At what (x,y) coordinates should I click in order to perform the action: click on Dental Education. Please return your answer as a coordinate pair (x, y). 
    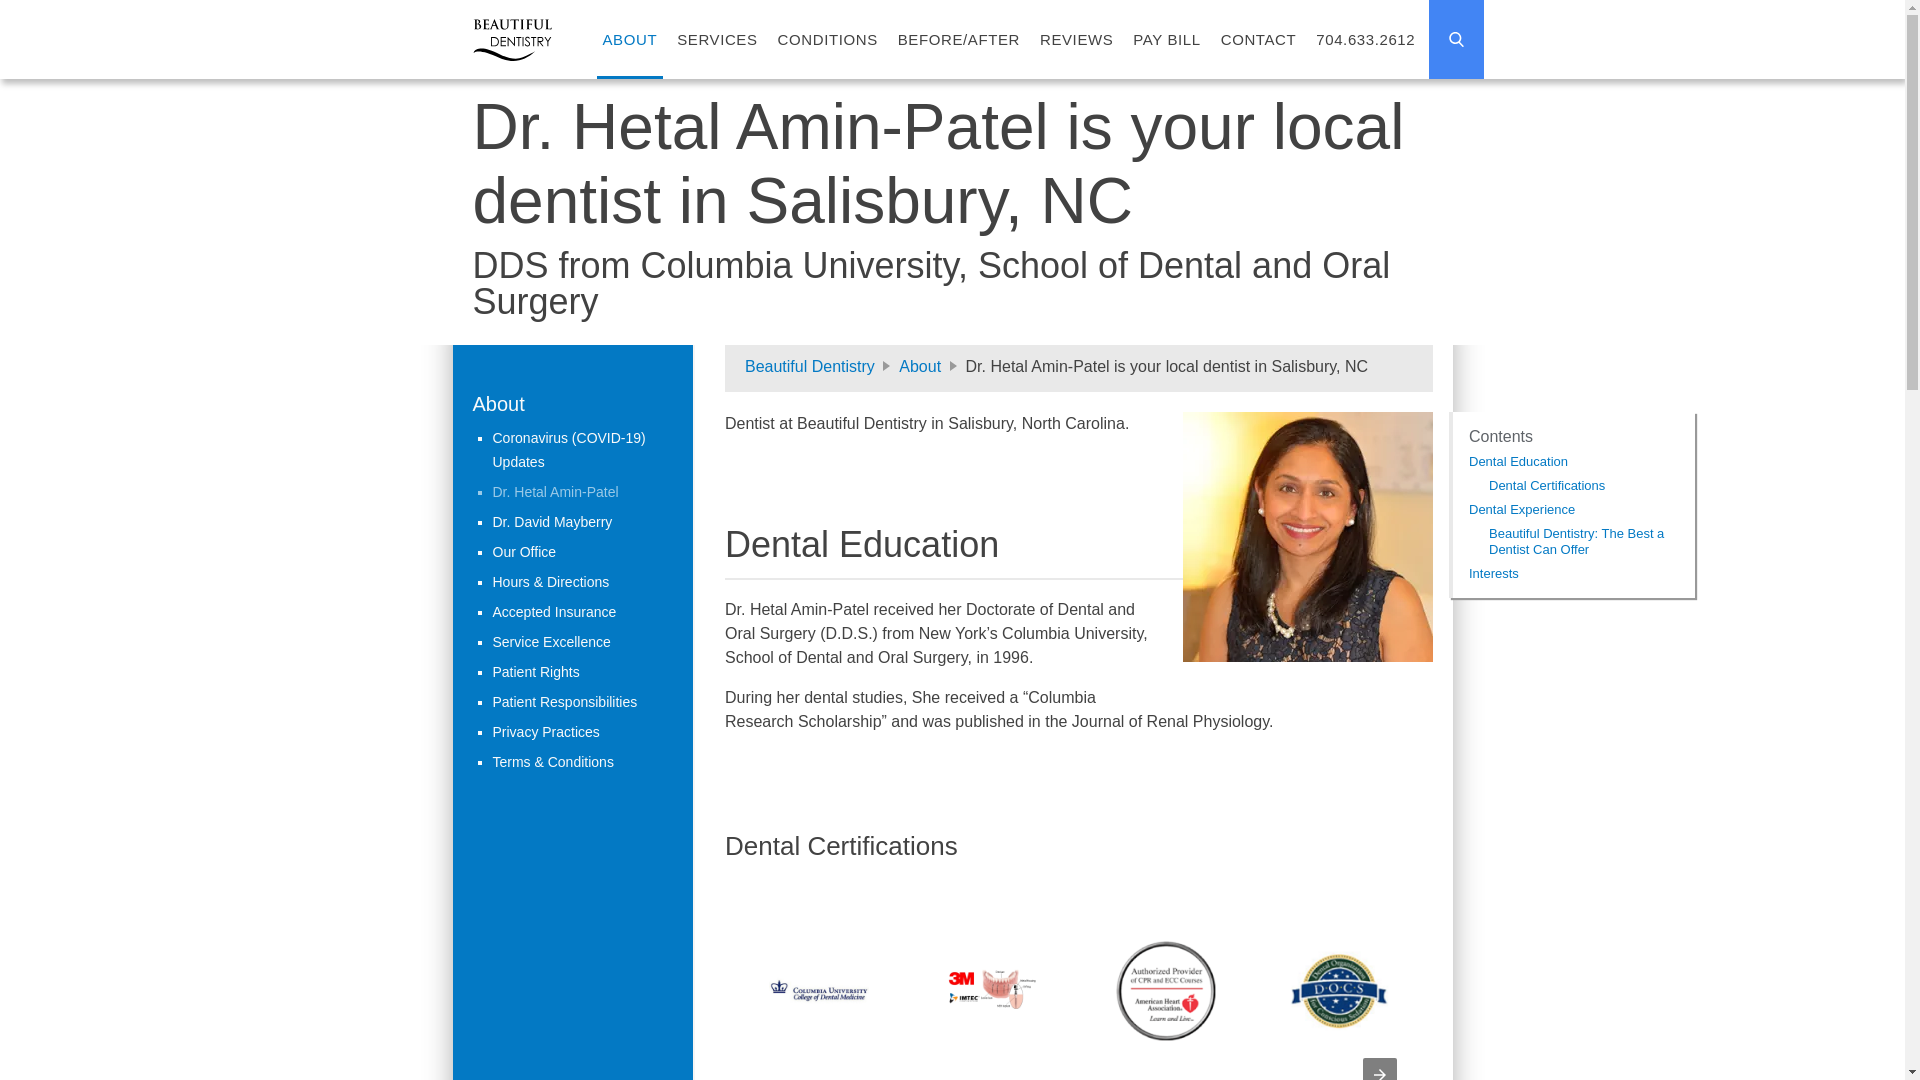
    Looking at the image, I should click on (1517, 460).